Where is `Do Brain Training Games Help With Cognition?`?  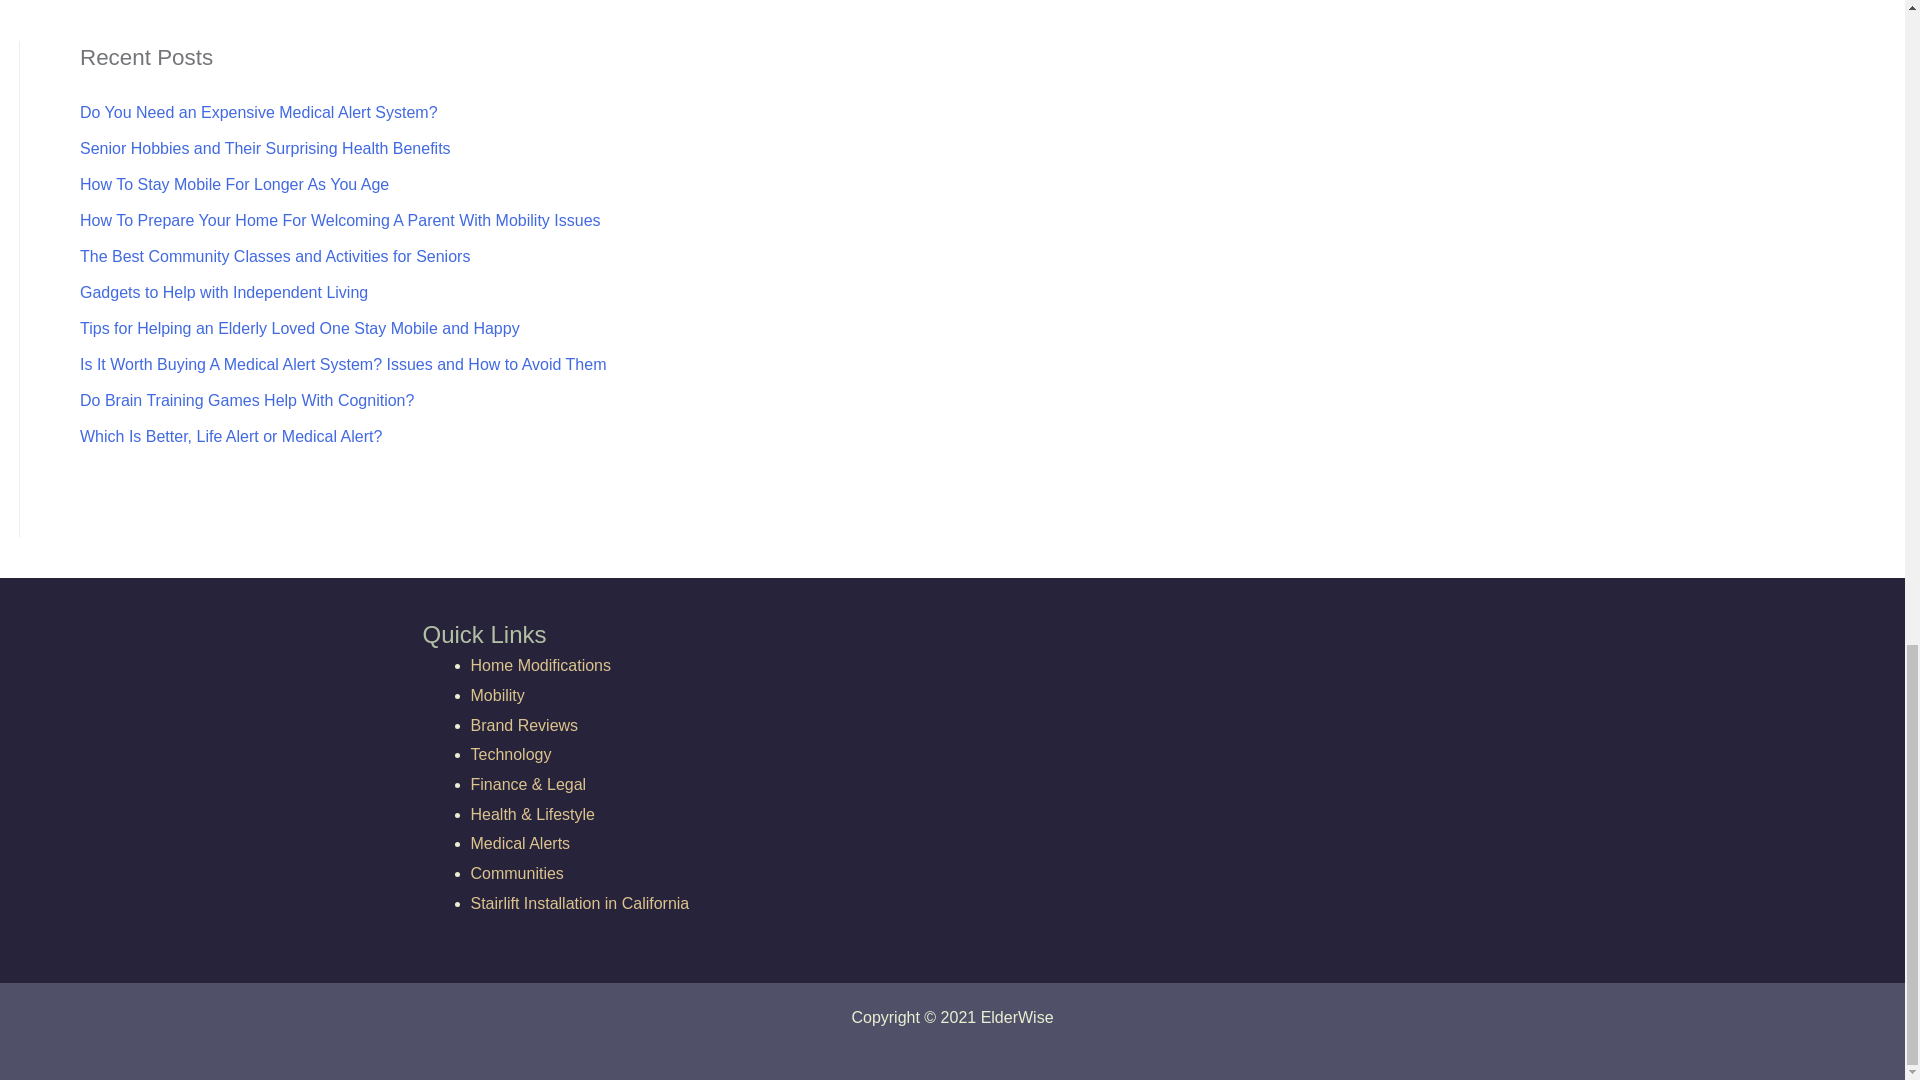
Do Brain Training Games Help With Cognition? is located at coordinates (247, 400).